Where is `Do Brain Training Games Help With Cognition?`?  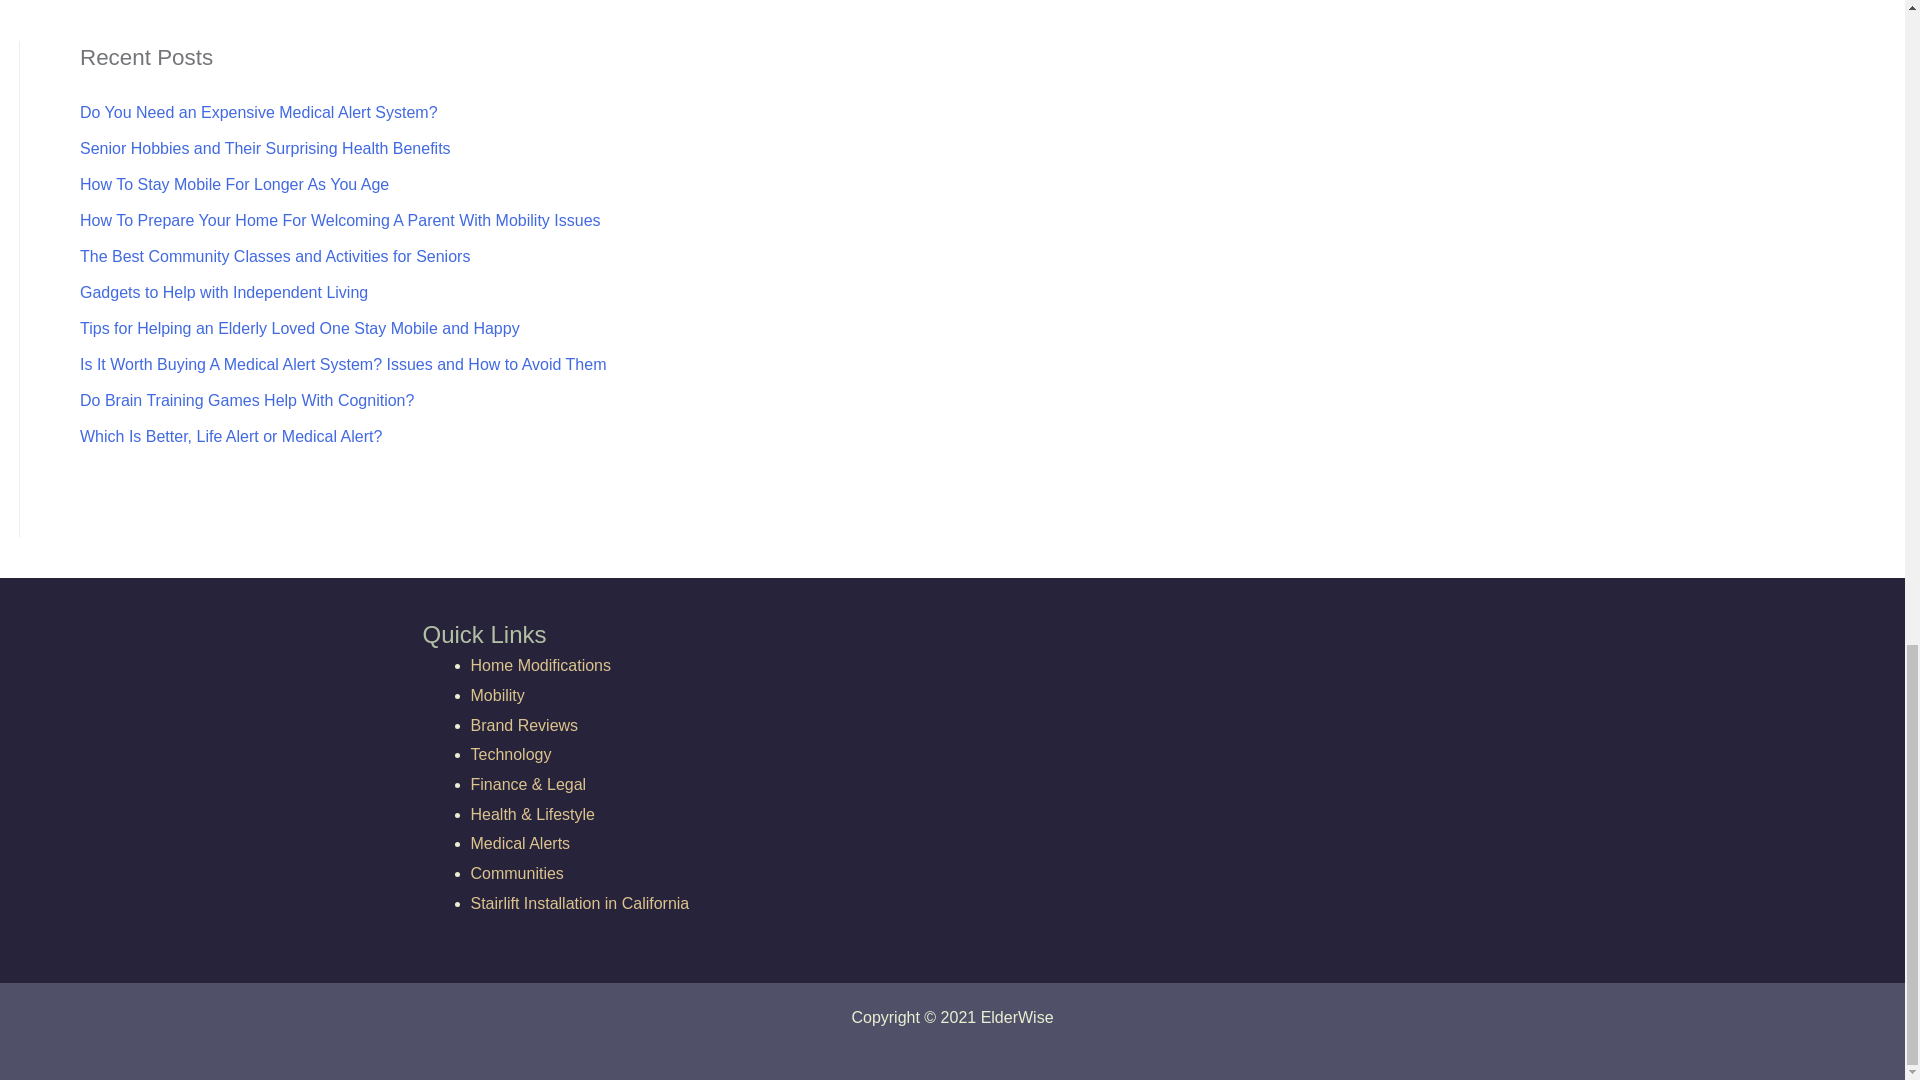
Do Brain Training Games Help With Cognition? is located at coordinates (247, 400).